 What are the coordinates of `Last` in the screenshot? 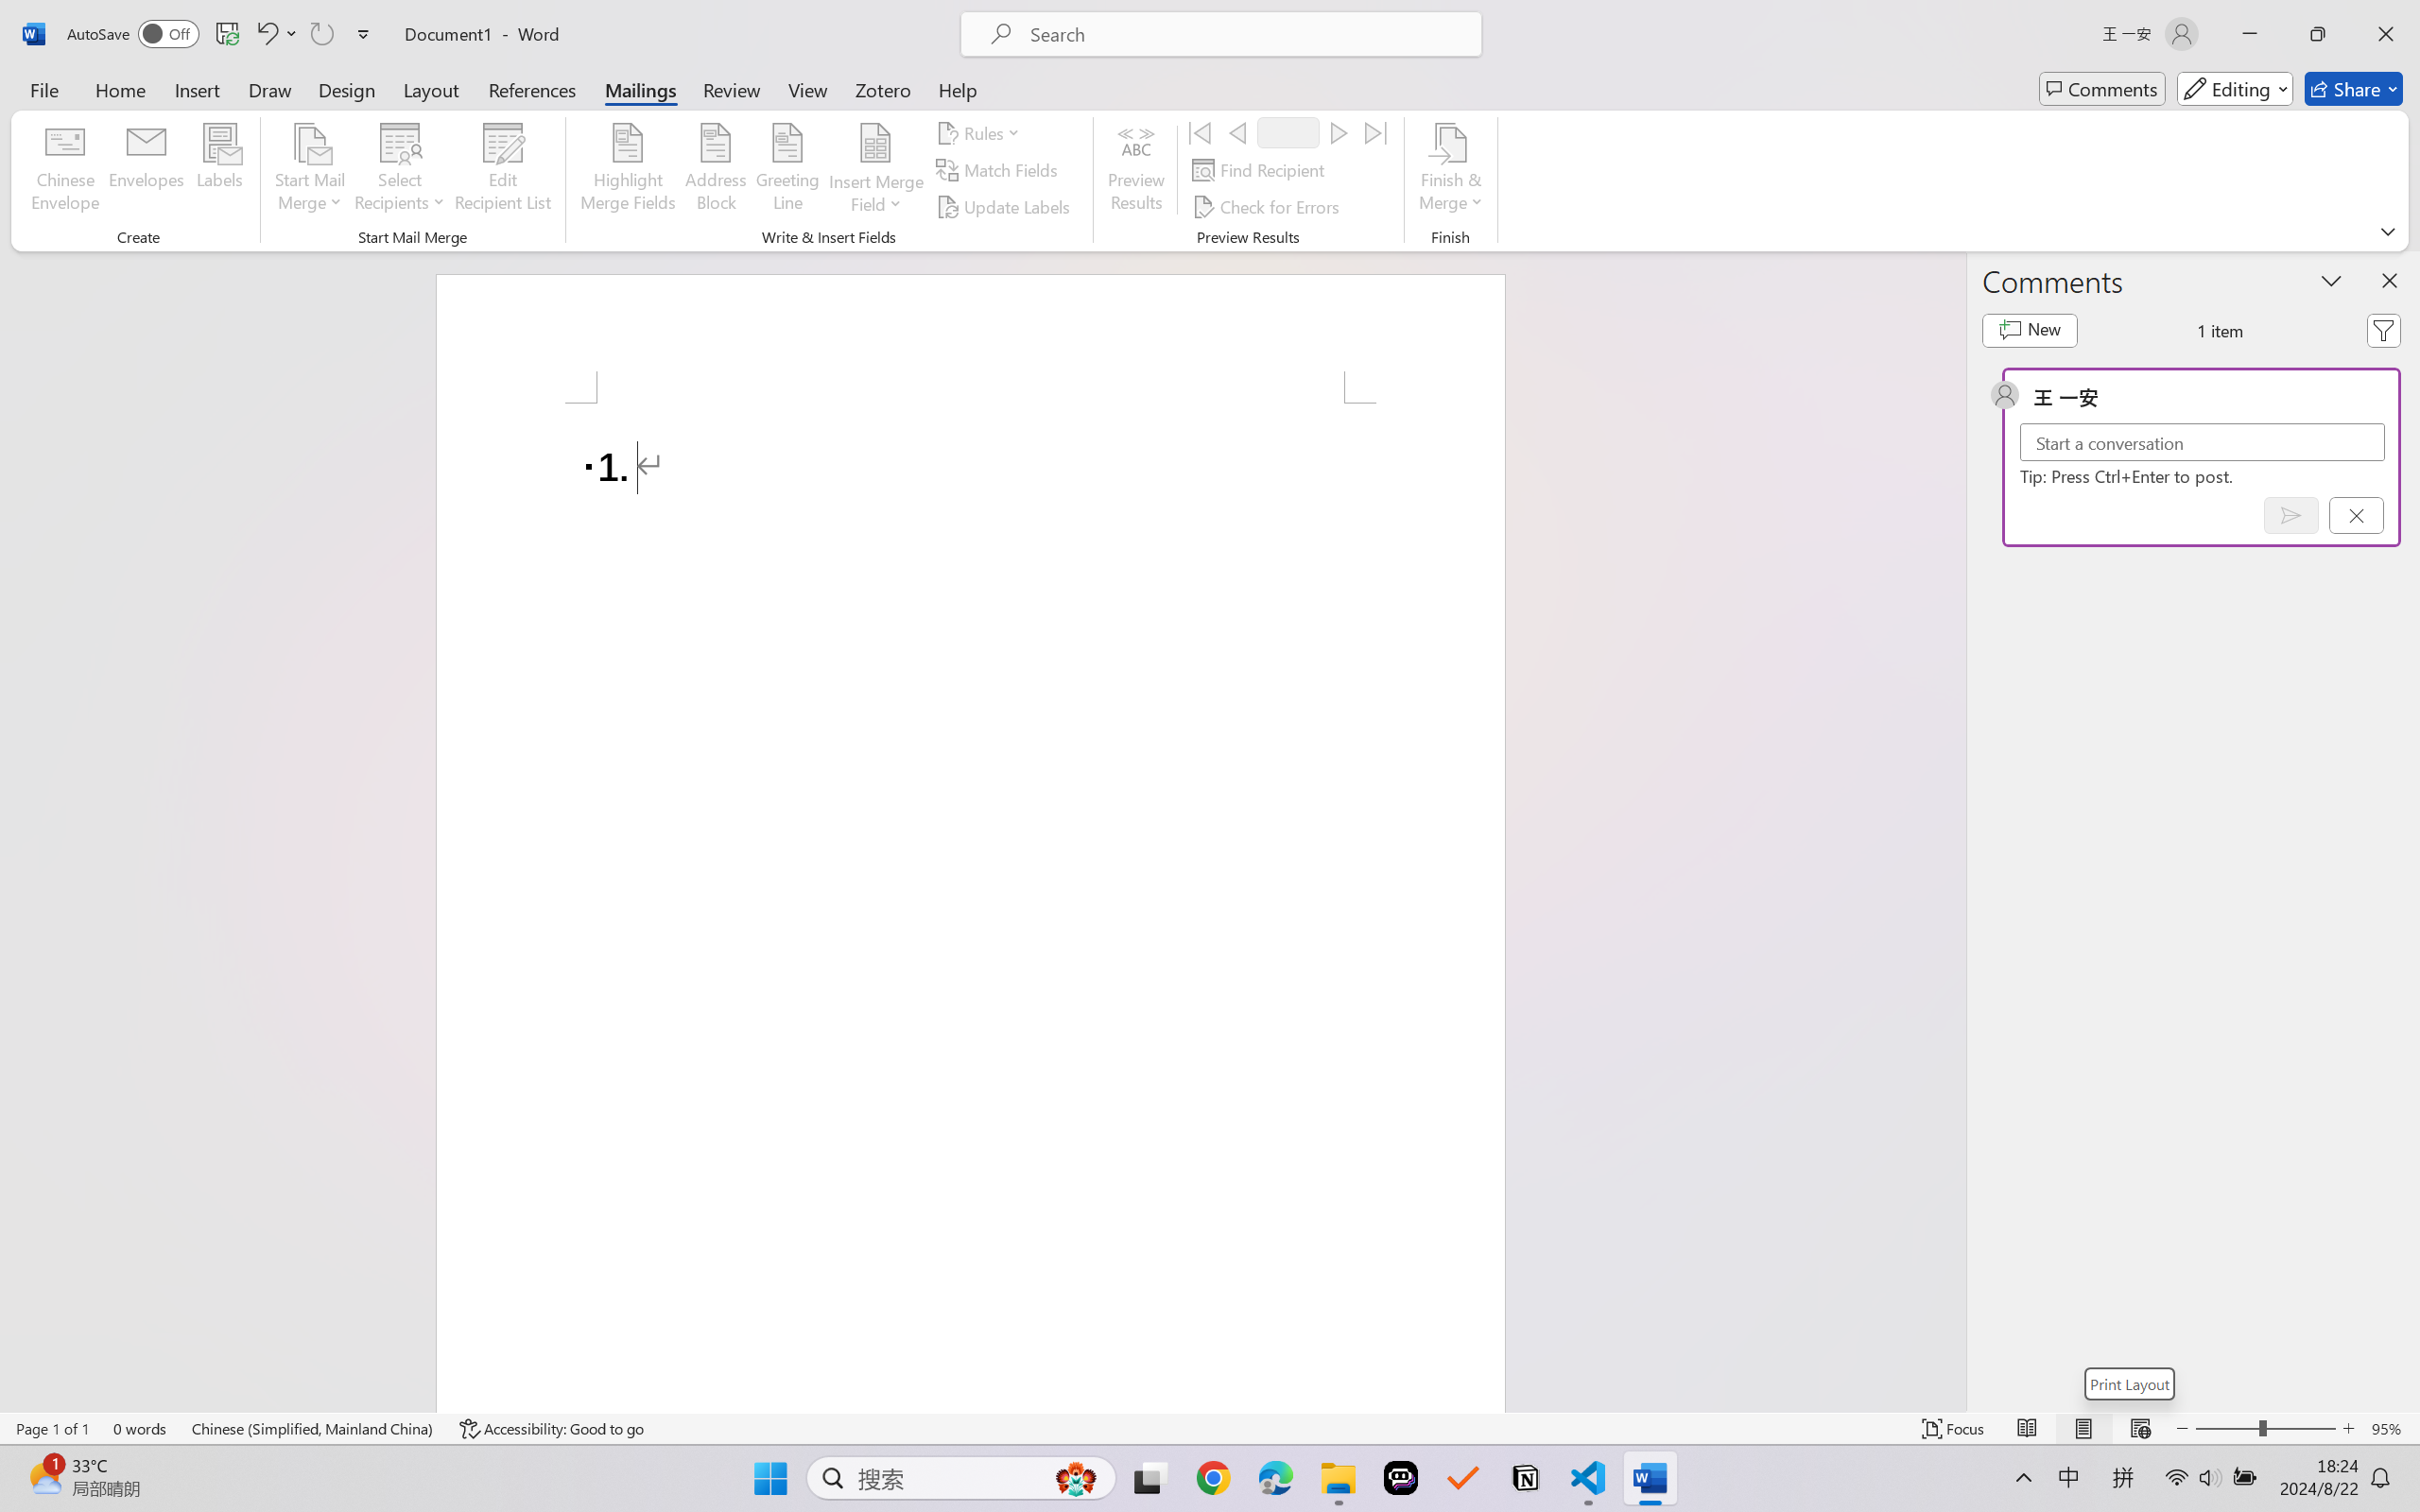 It's located at (1376, 132).